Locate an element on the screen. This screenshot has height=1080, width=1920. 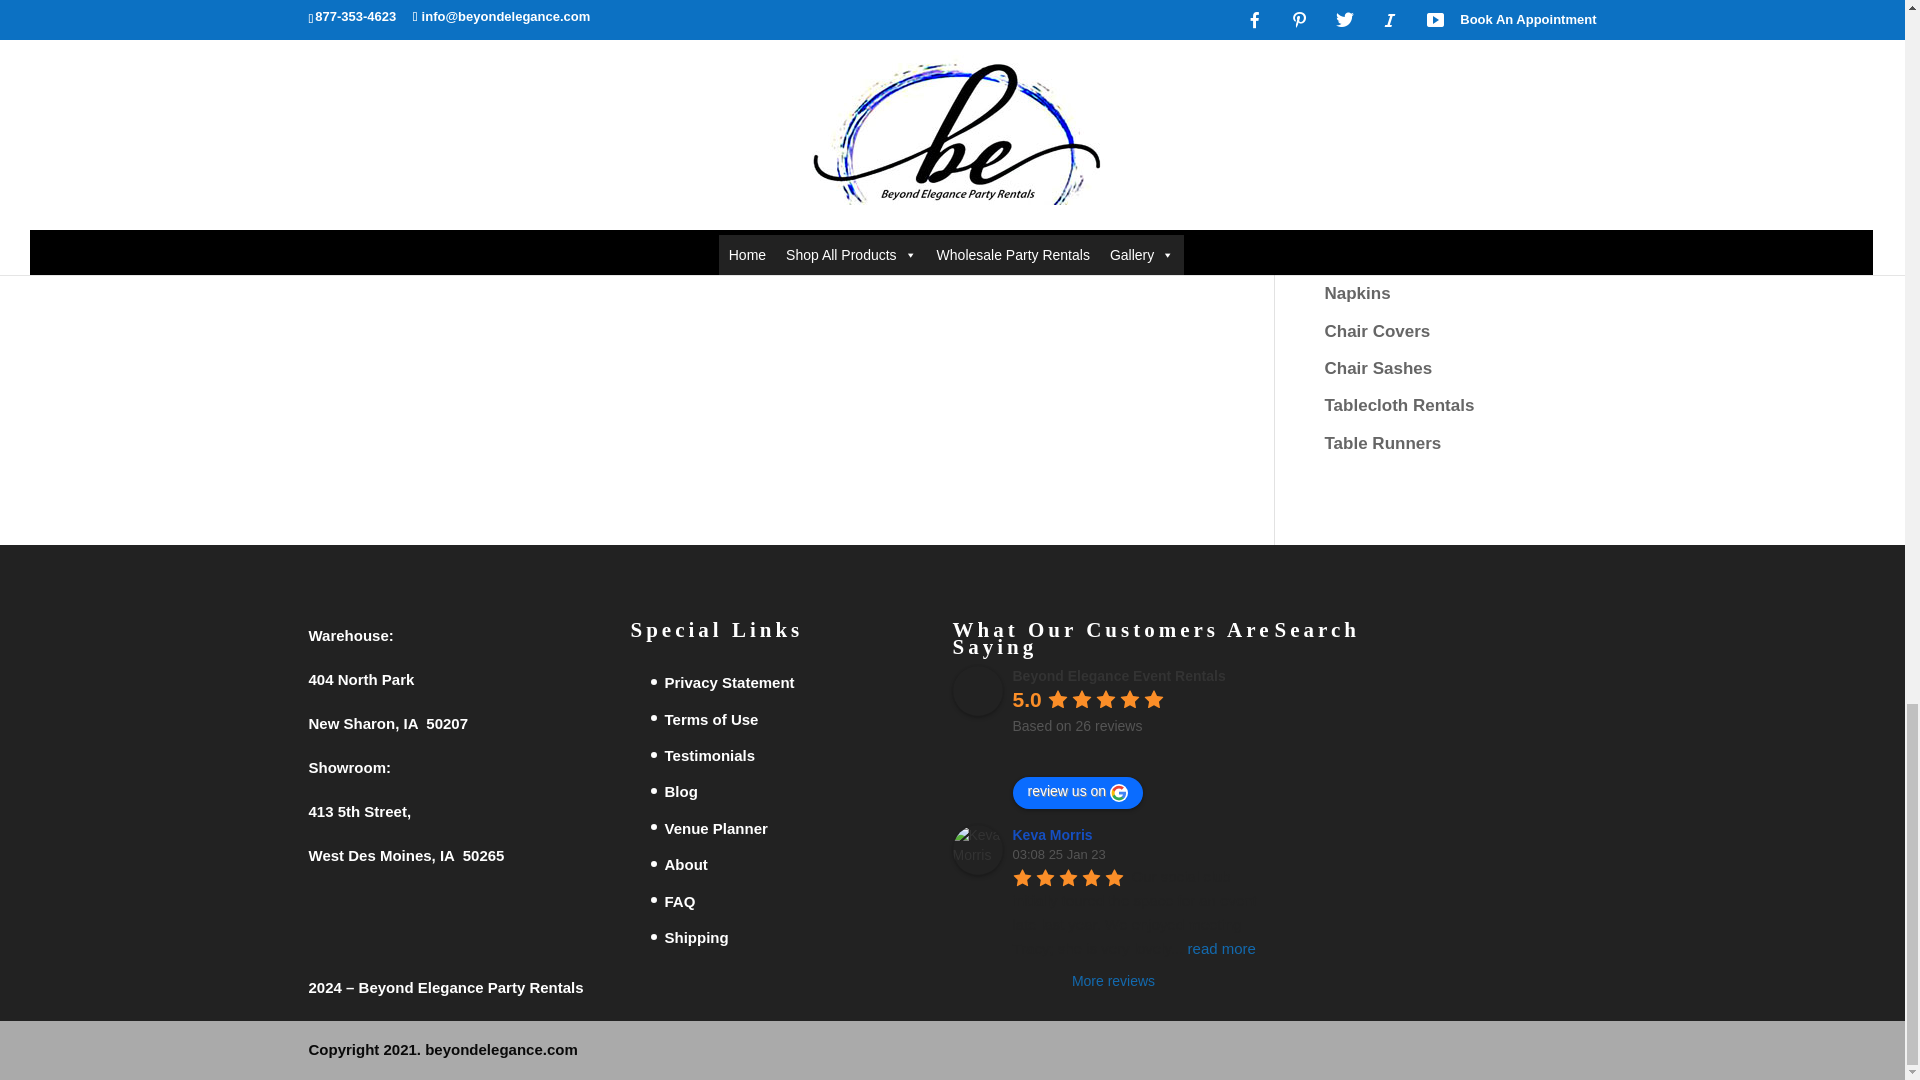
powered by Google is located at coordinates (1083, 750).